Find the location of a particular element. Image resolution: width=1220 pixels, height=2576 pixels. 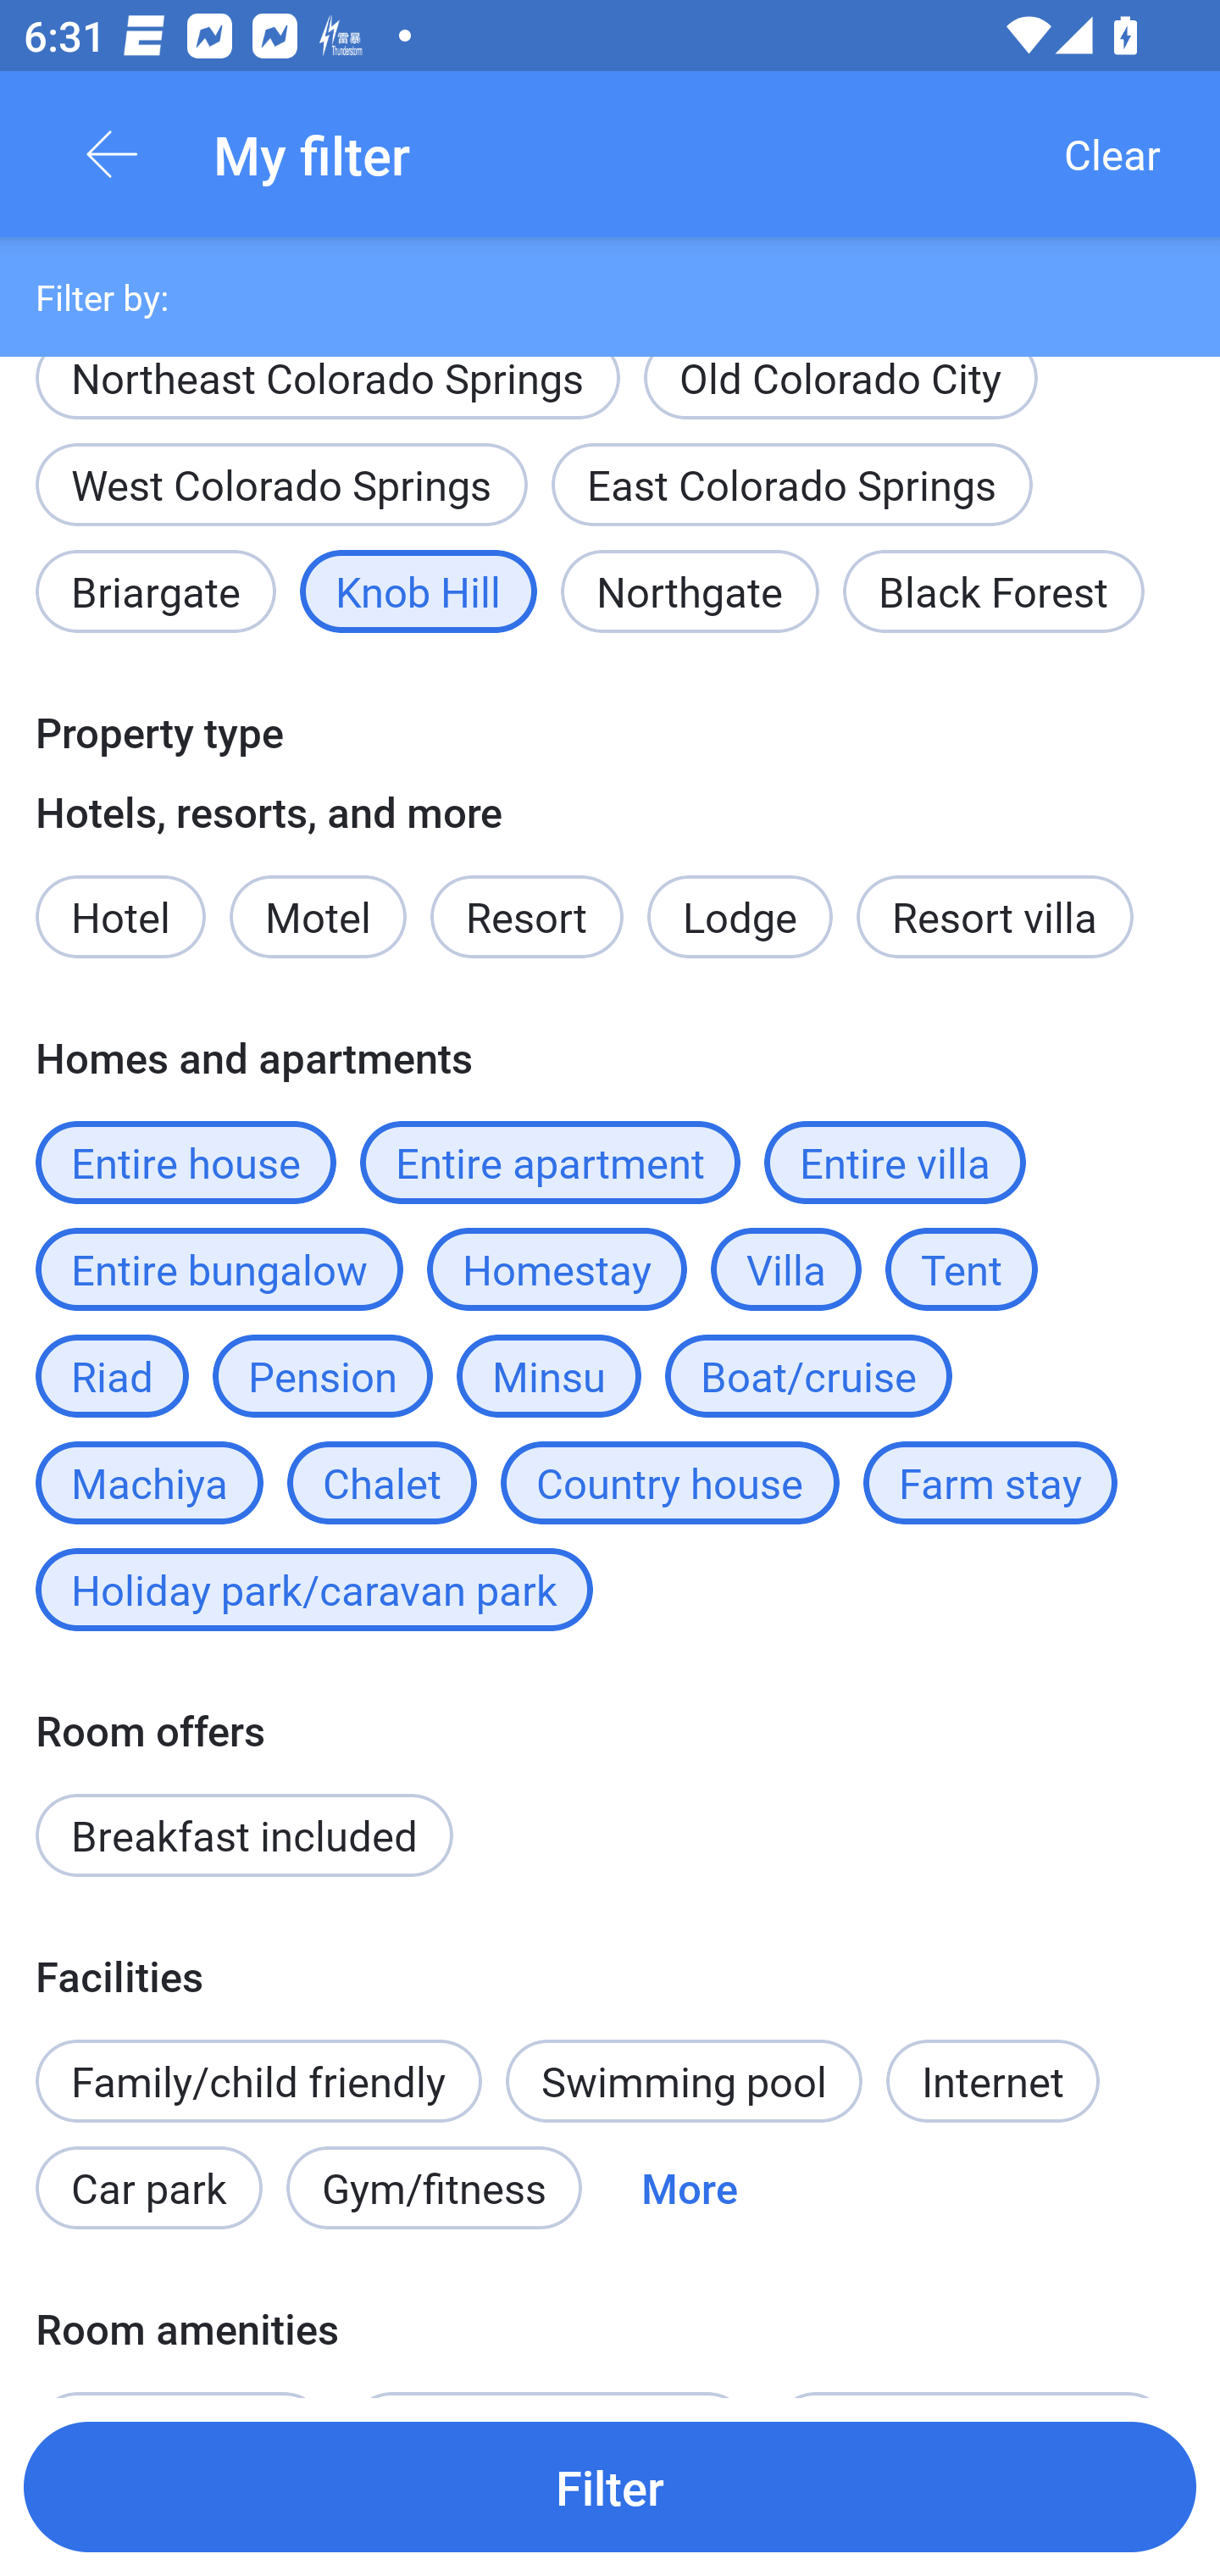

Swimming pool is located at coordinates (685, 2081).